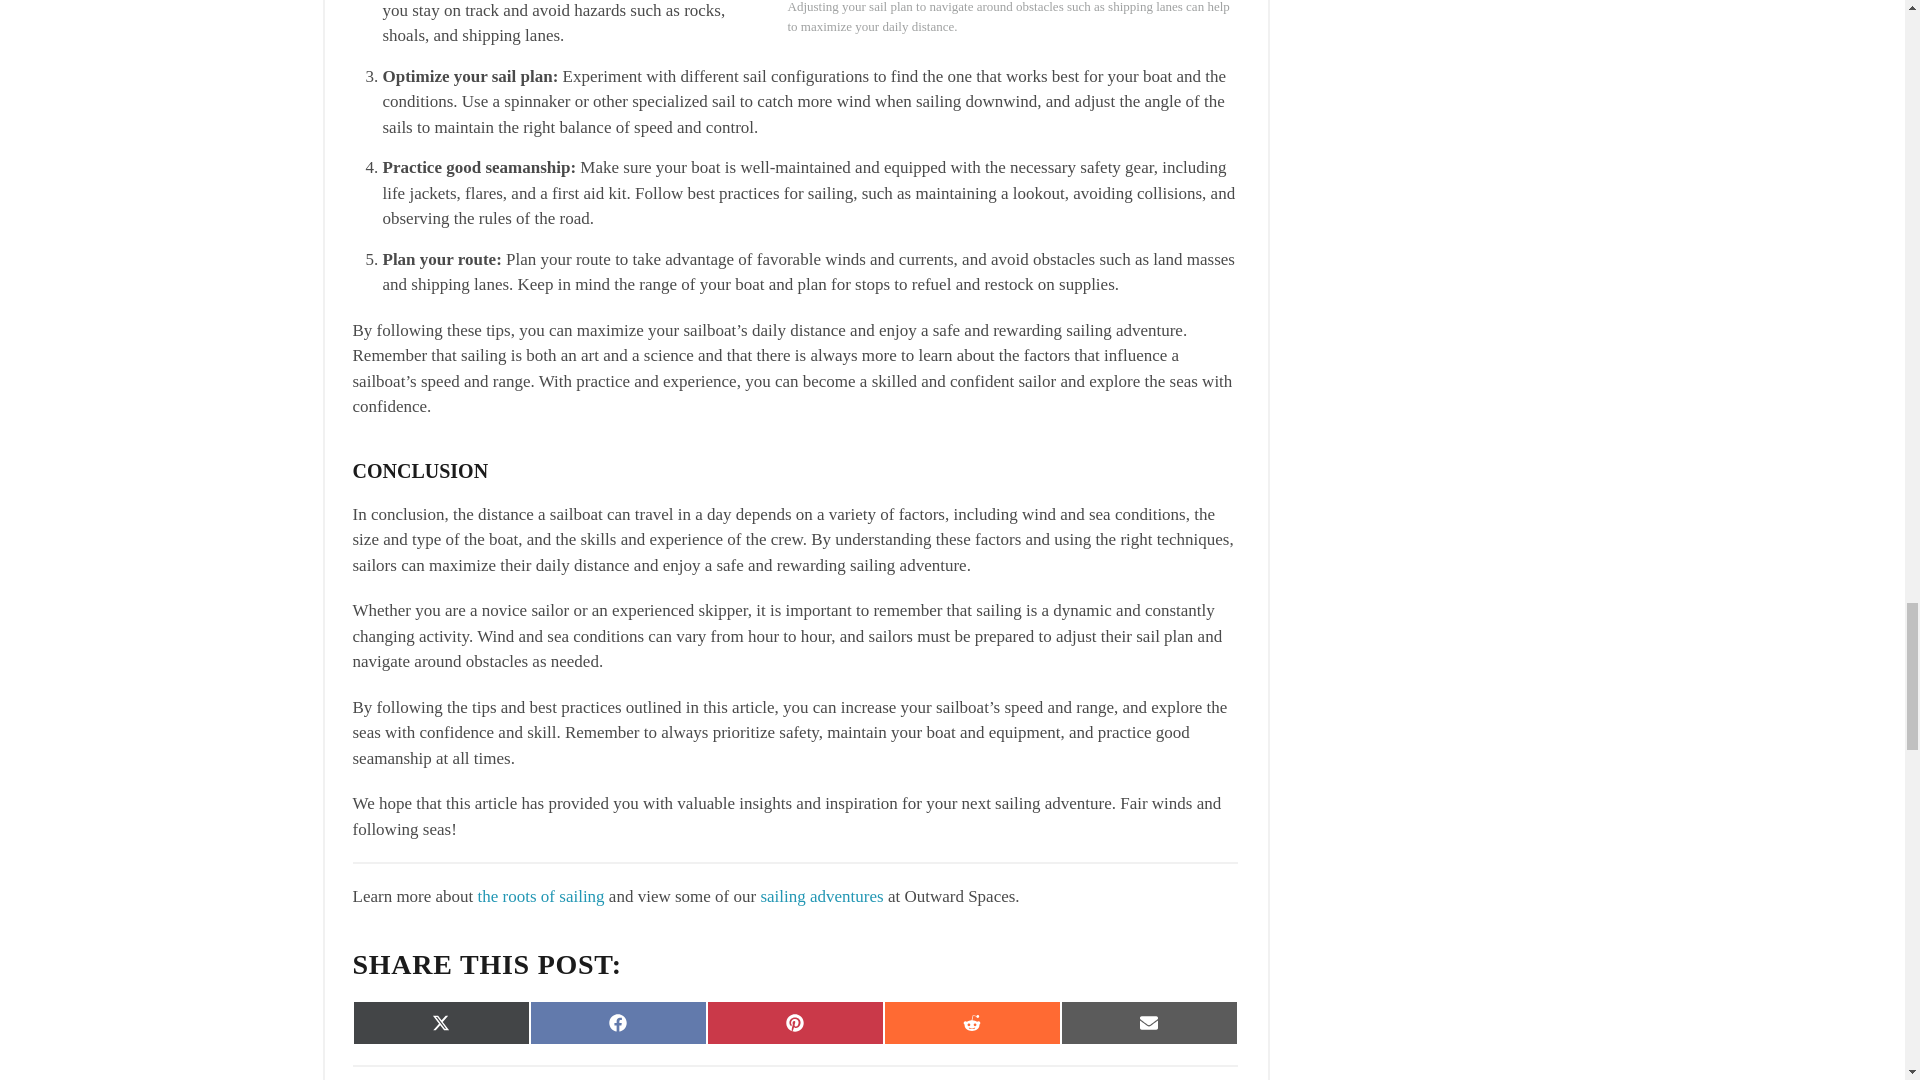 This screenshot has height=1080, width=1920. Describe the element at coordinates (794, 1023) in the screenshot. I see `Share on Pinterest` at that location.